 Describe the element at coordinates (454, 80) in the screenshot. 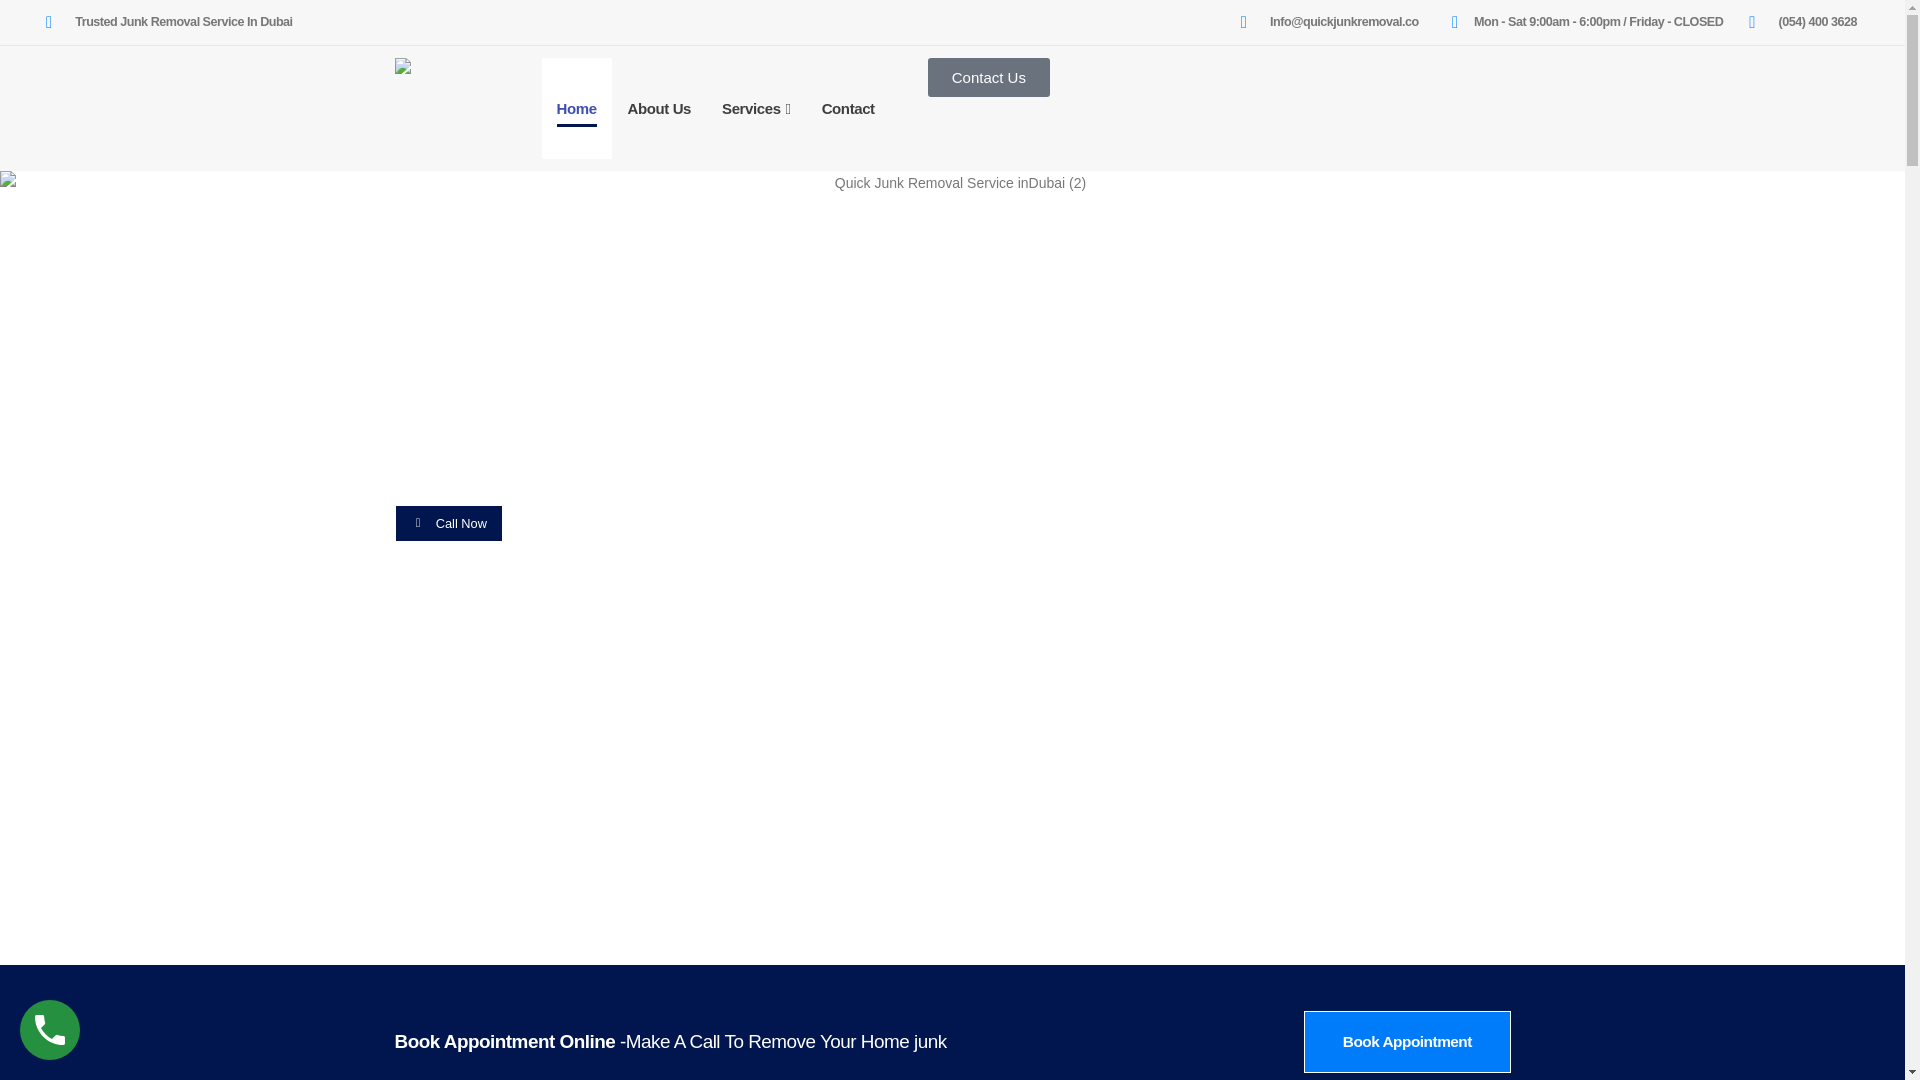

I see `Quick Junk Removal - Junk Removal Service in Dubai` at that location.